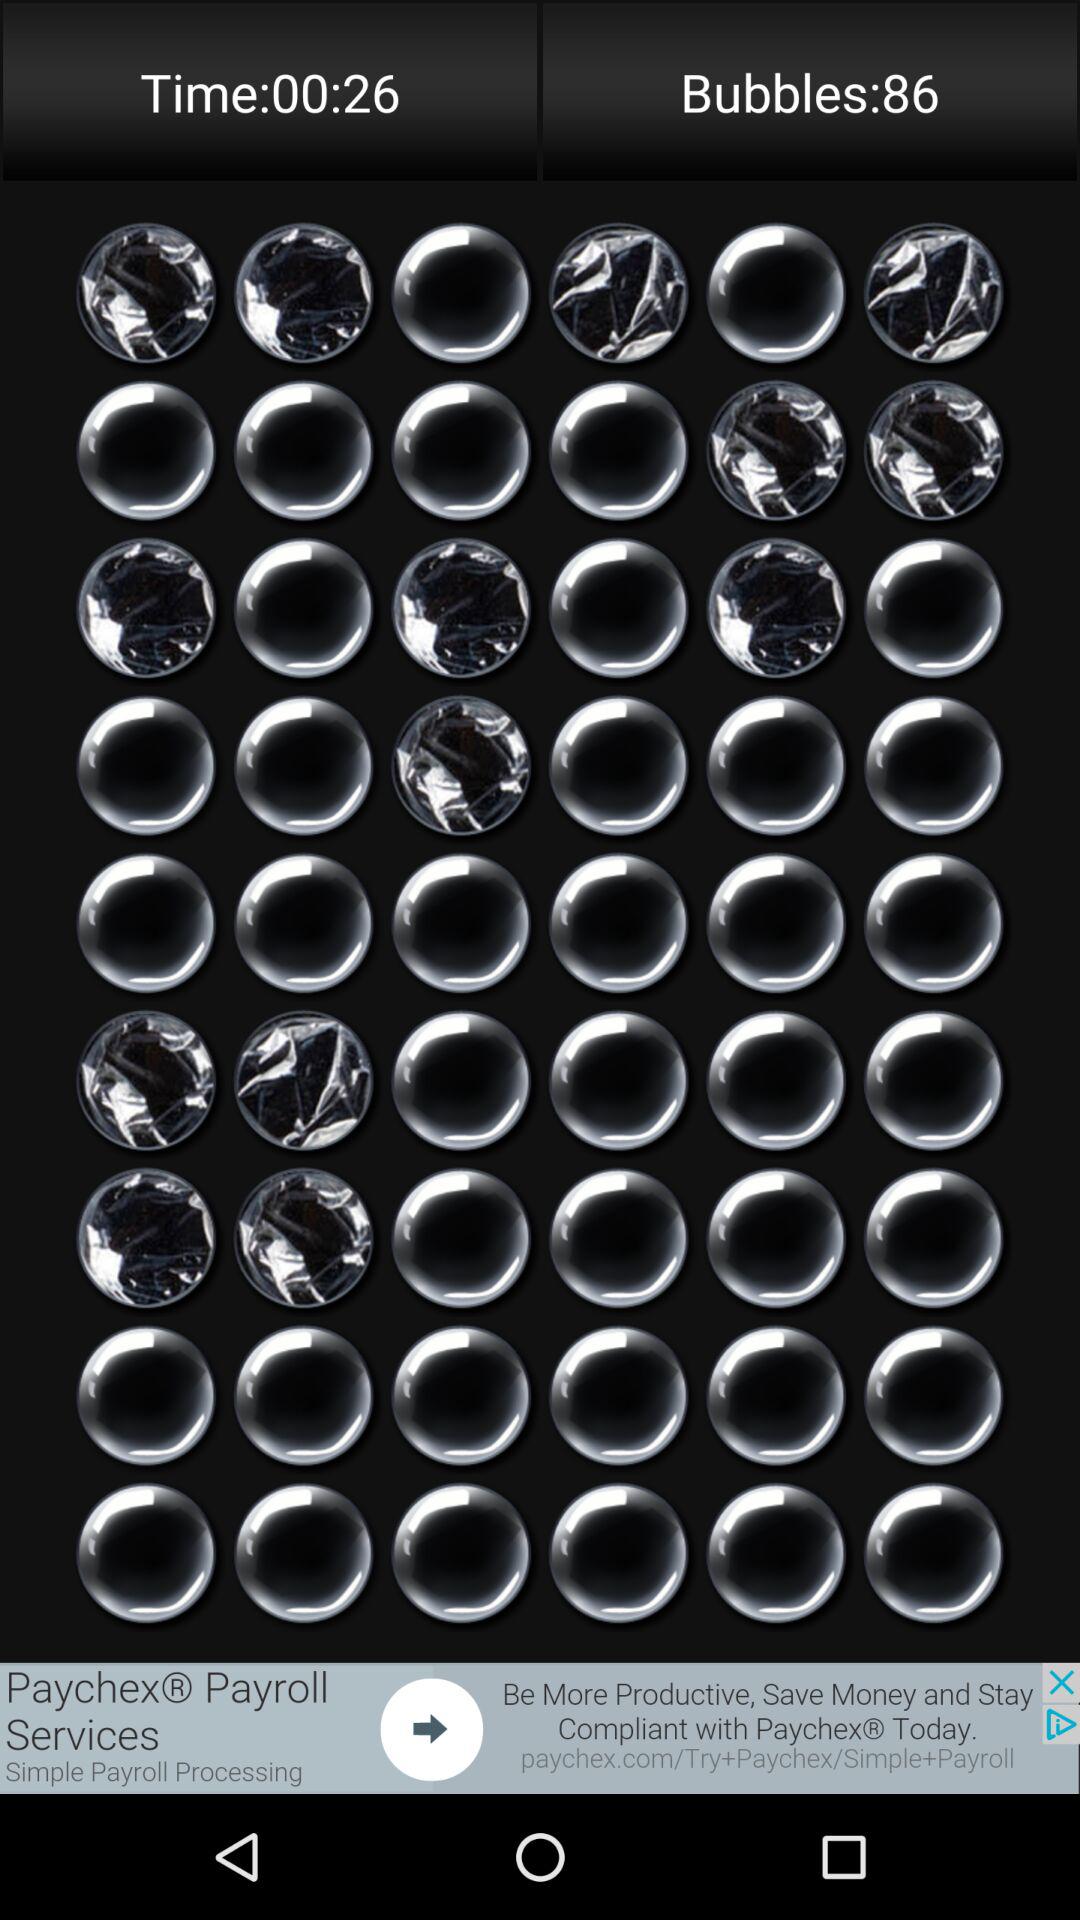 The image size is (1080, 1920). What do you see at coordinates (934, 923) in the screenshot?
I see `click bubbles` at bounding box center [934, 923].